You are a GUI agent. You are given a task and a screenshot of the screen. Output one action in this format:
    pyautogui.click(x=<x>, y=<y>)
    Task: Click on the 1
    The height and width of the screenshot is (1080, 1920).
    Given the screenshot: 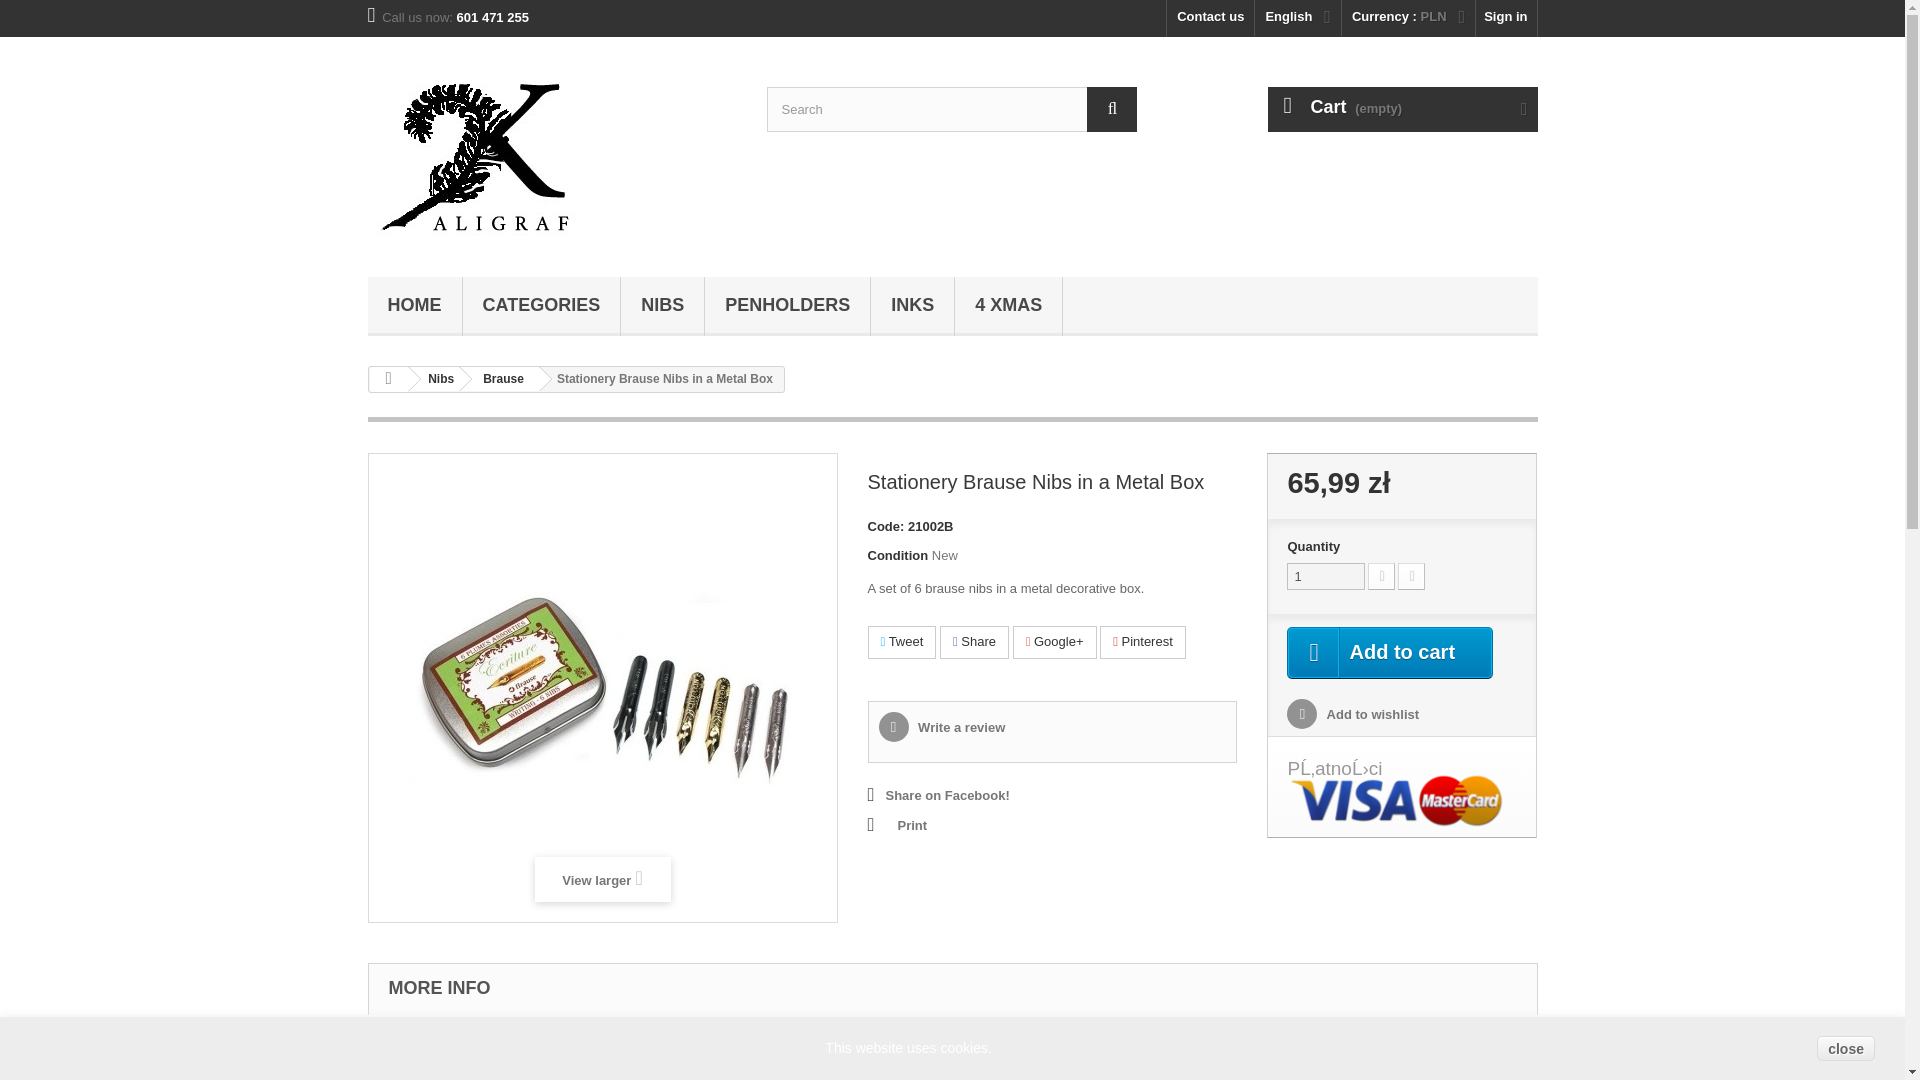 What is the action you would take?
    pyautogui.click(x=1326, y=576)
    